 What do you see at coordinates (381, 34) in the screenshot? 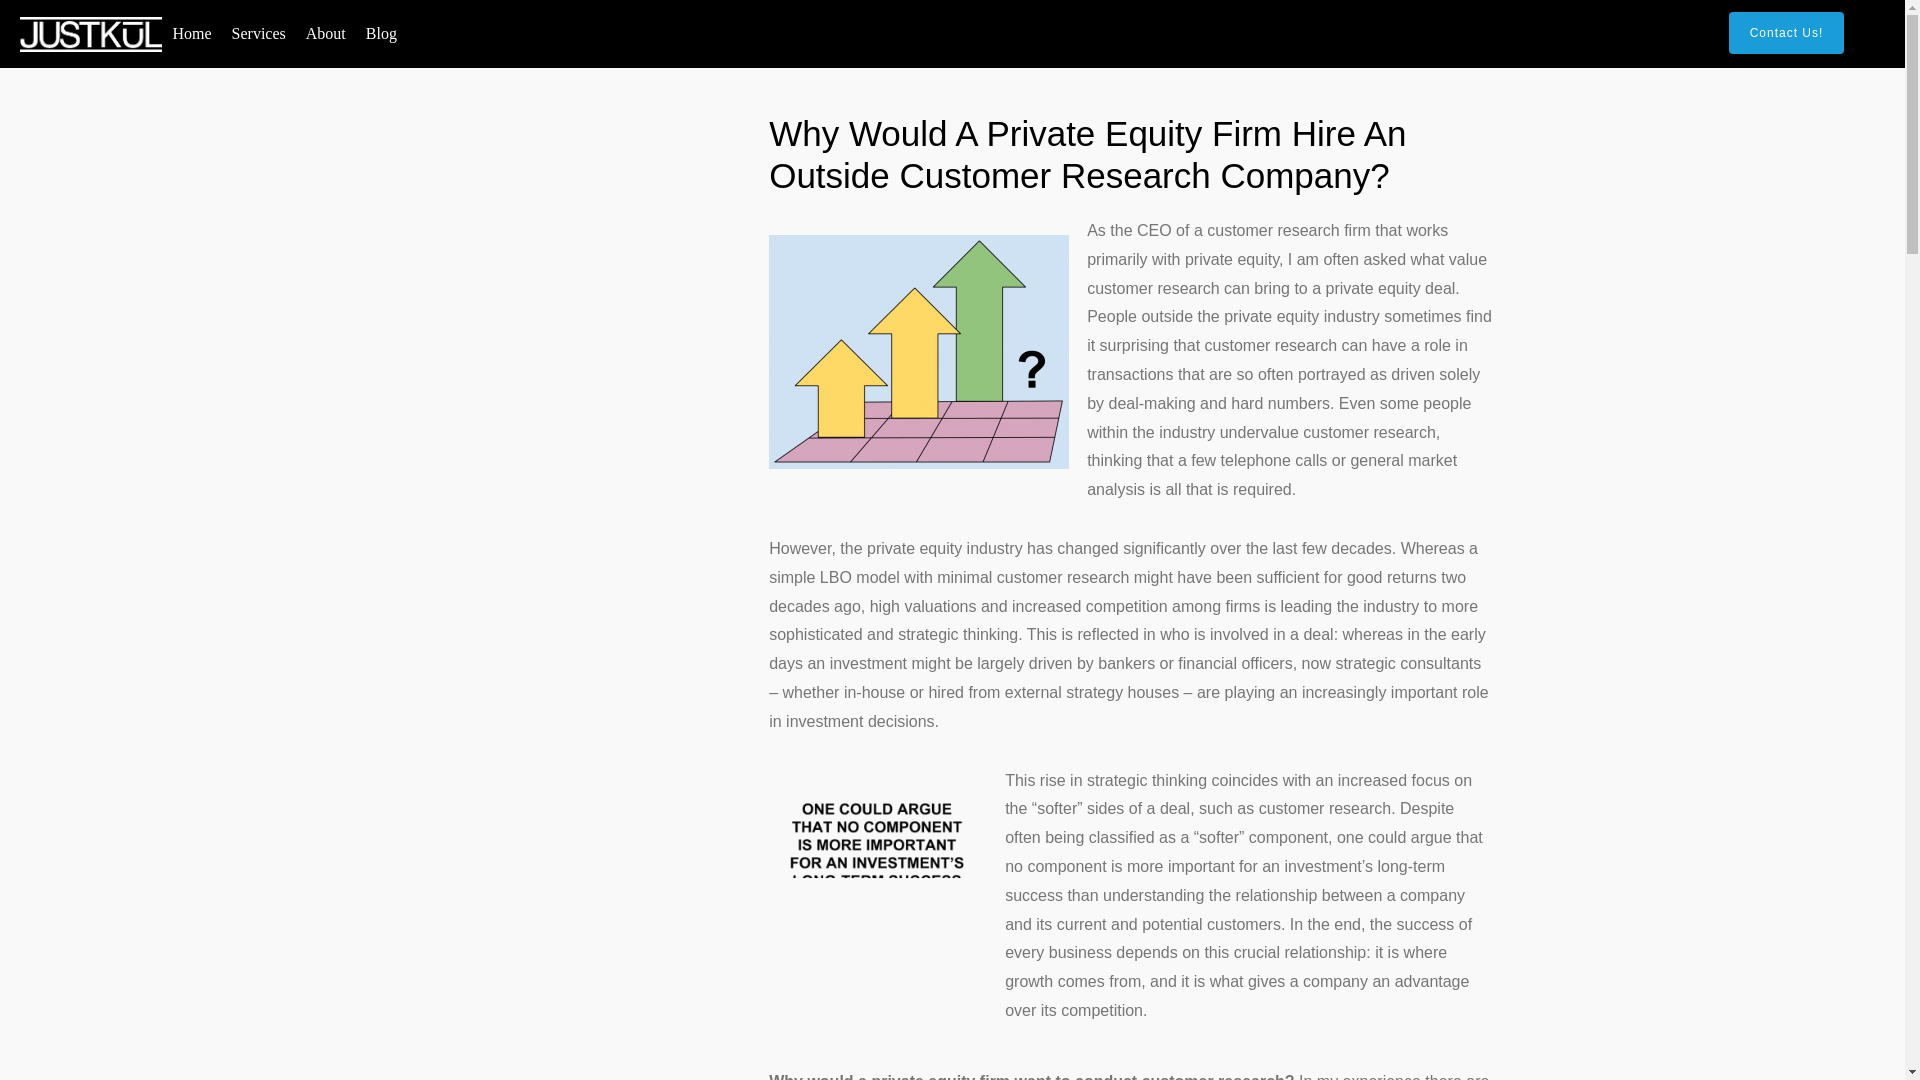
I see `Blog` at bounding box center [381, 34].